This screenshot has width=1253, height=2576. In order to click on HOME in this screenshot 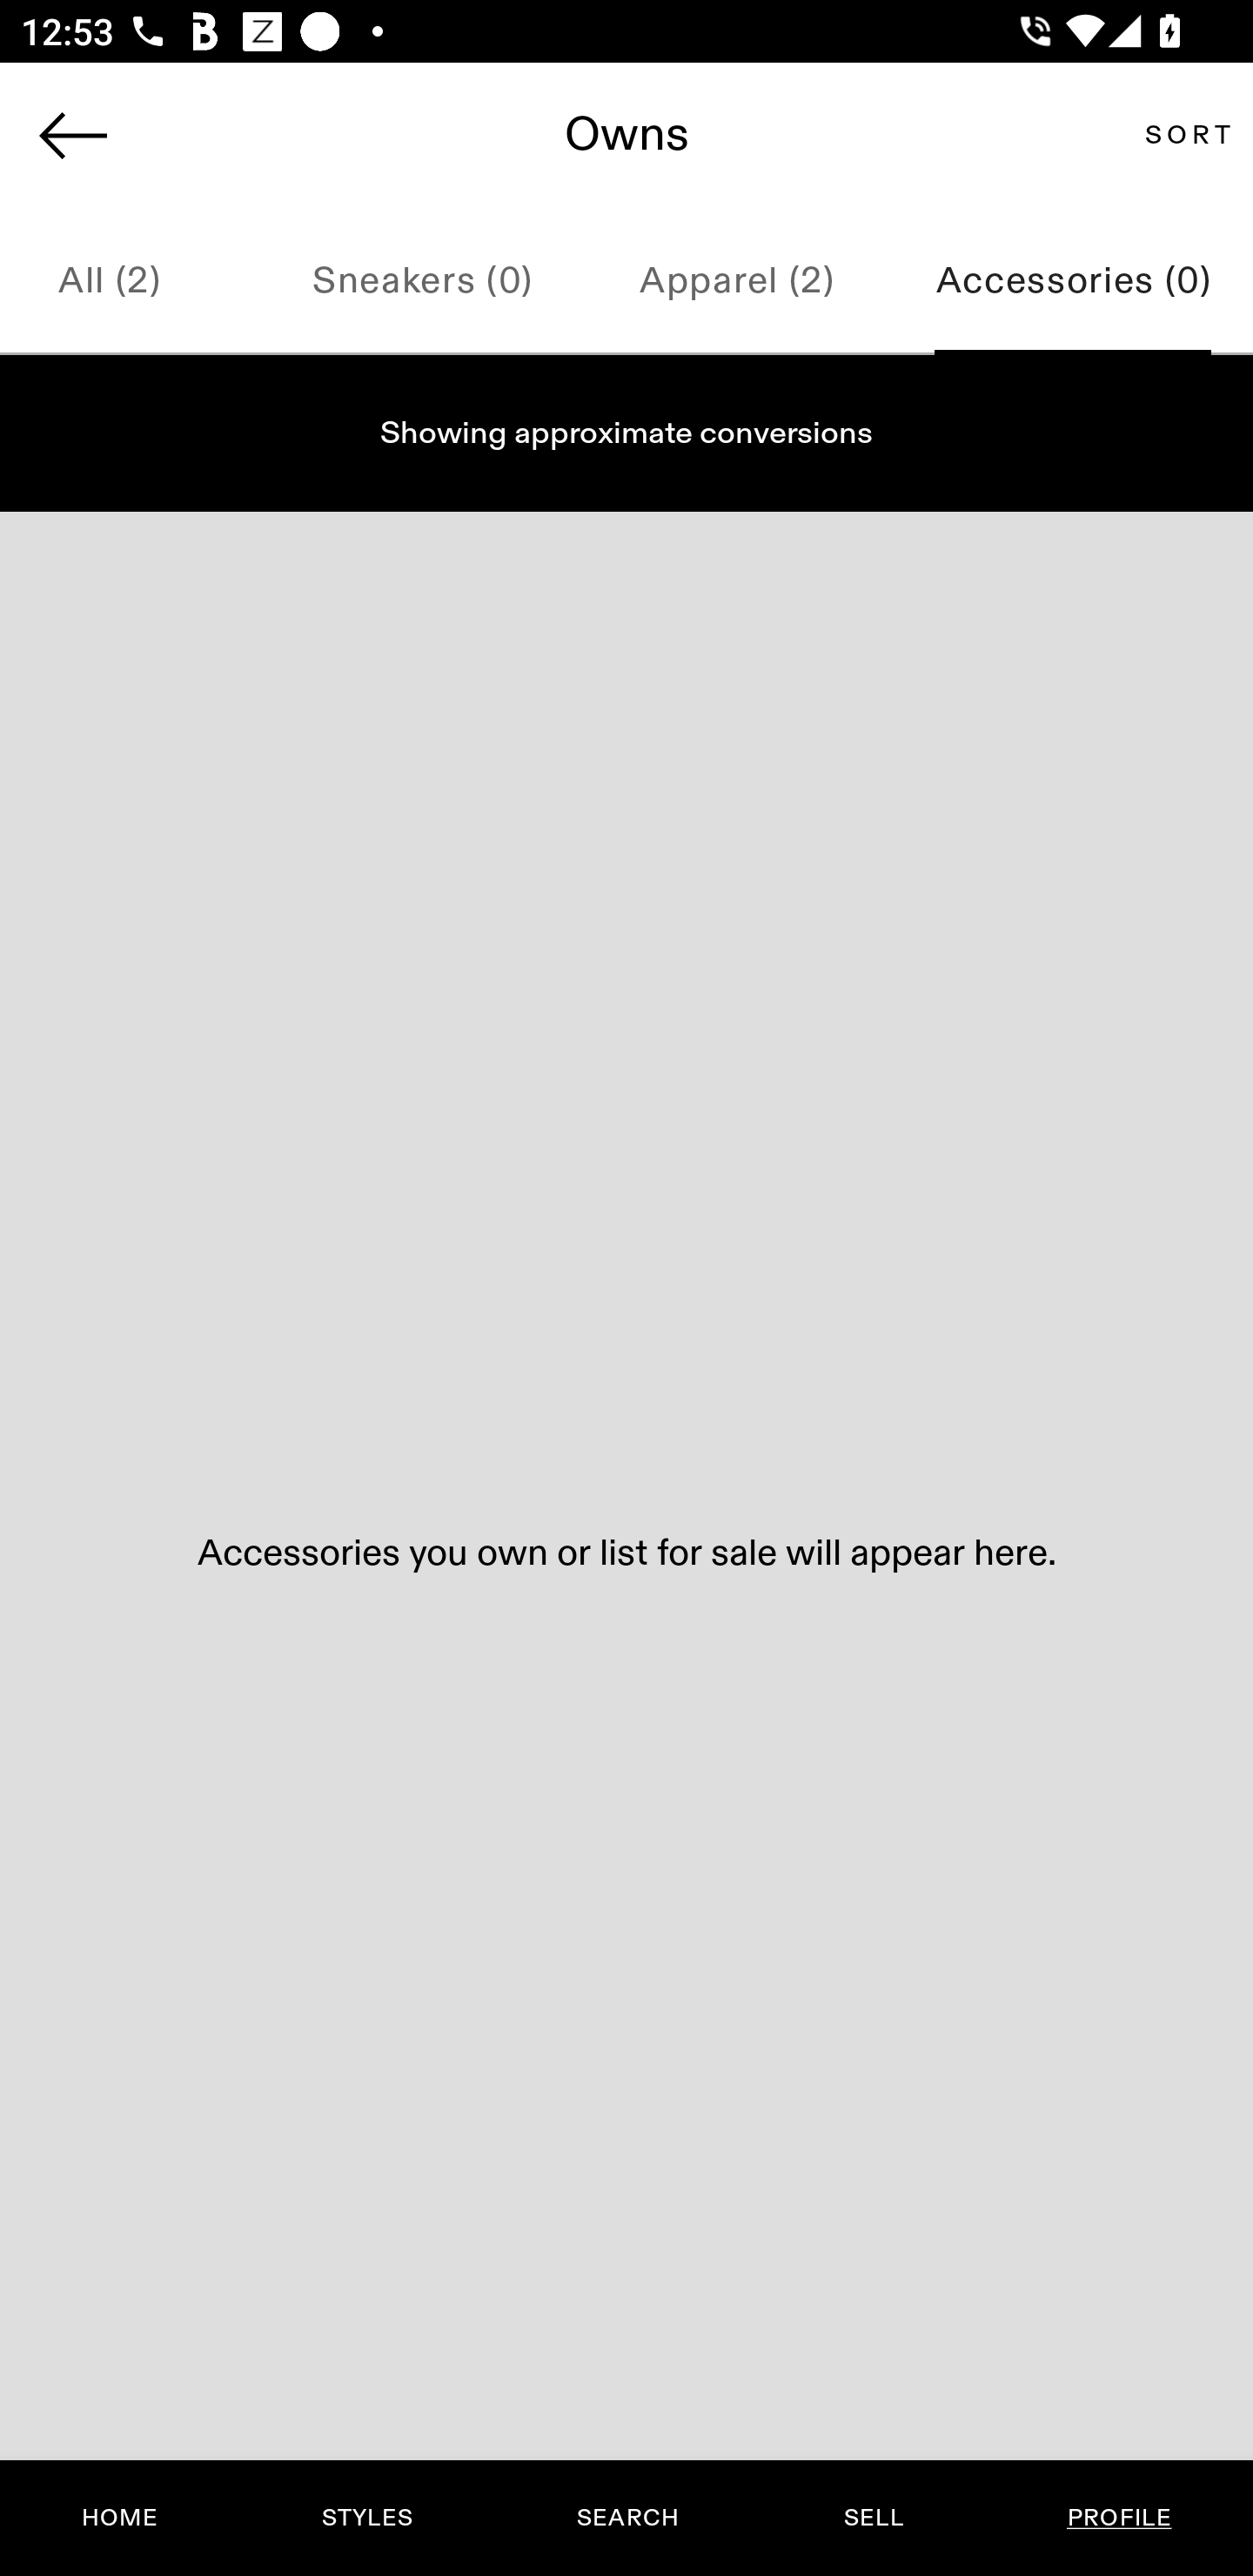, I will do `click(120, 2518)`.